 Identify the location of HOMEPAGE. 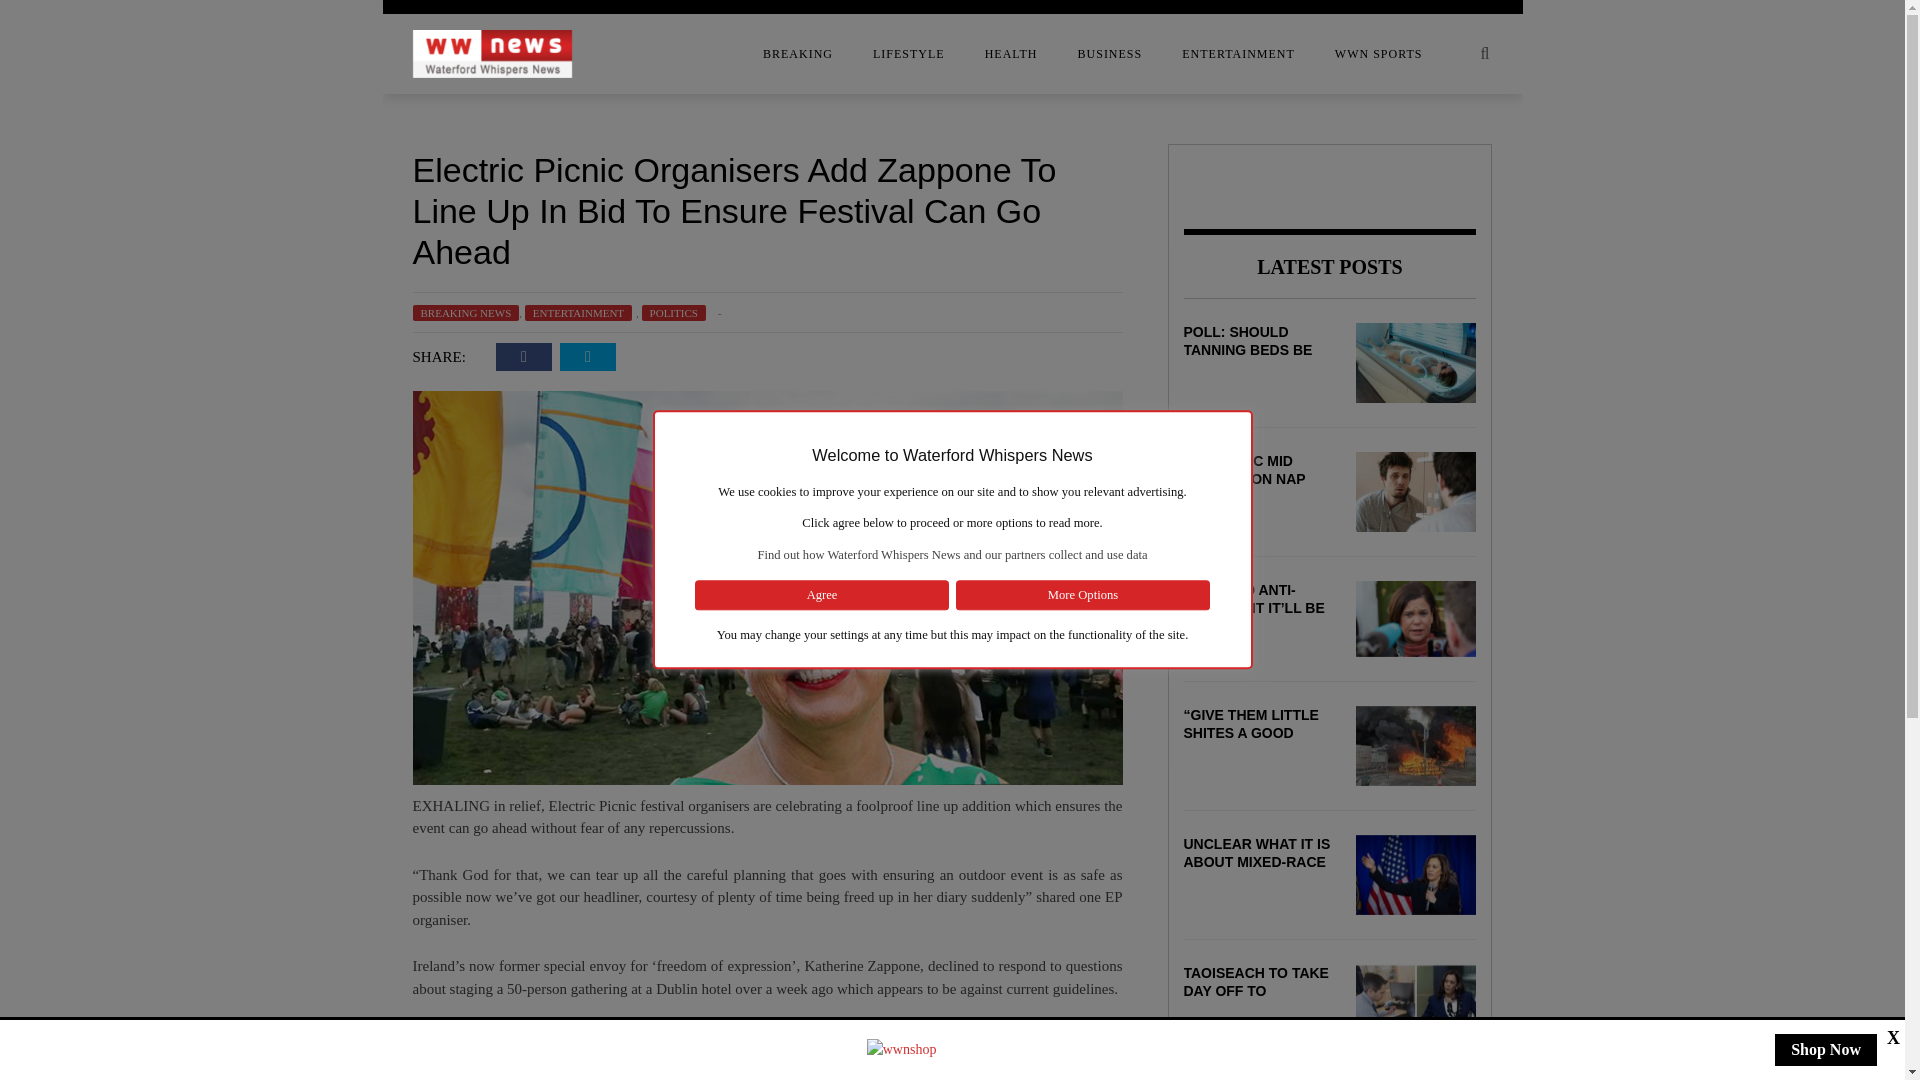
(252, 233).